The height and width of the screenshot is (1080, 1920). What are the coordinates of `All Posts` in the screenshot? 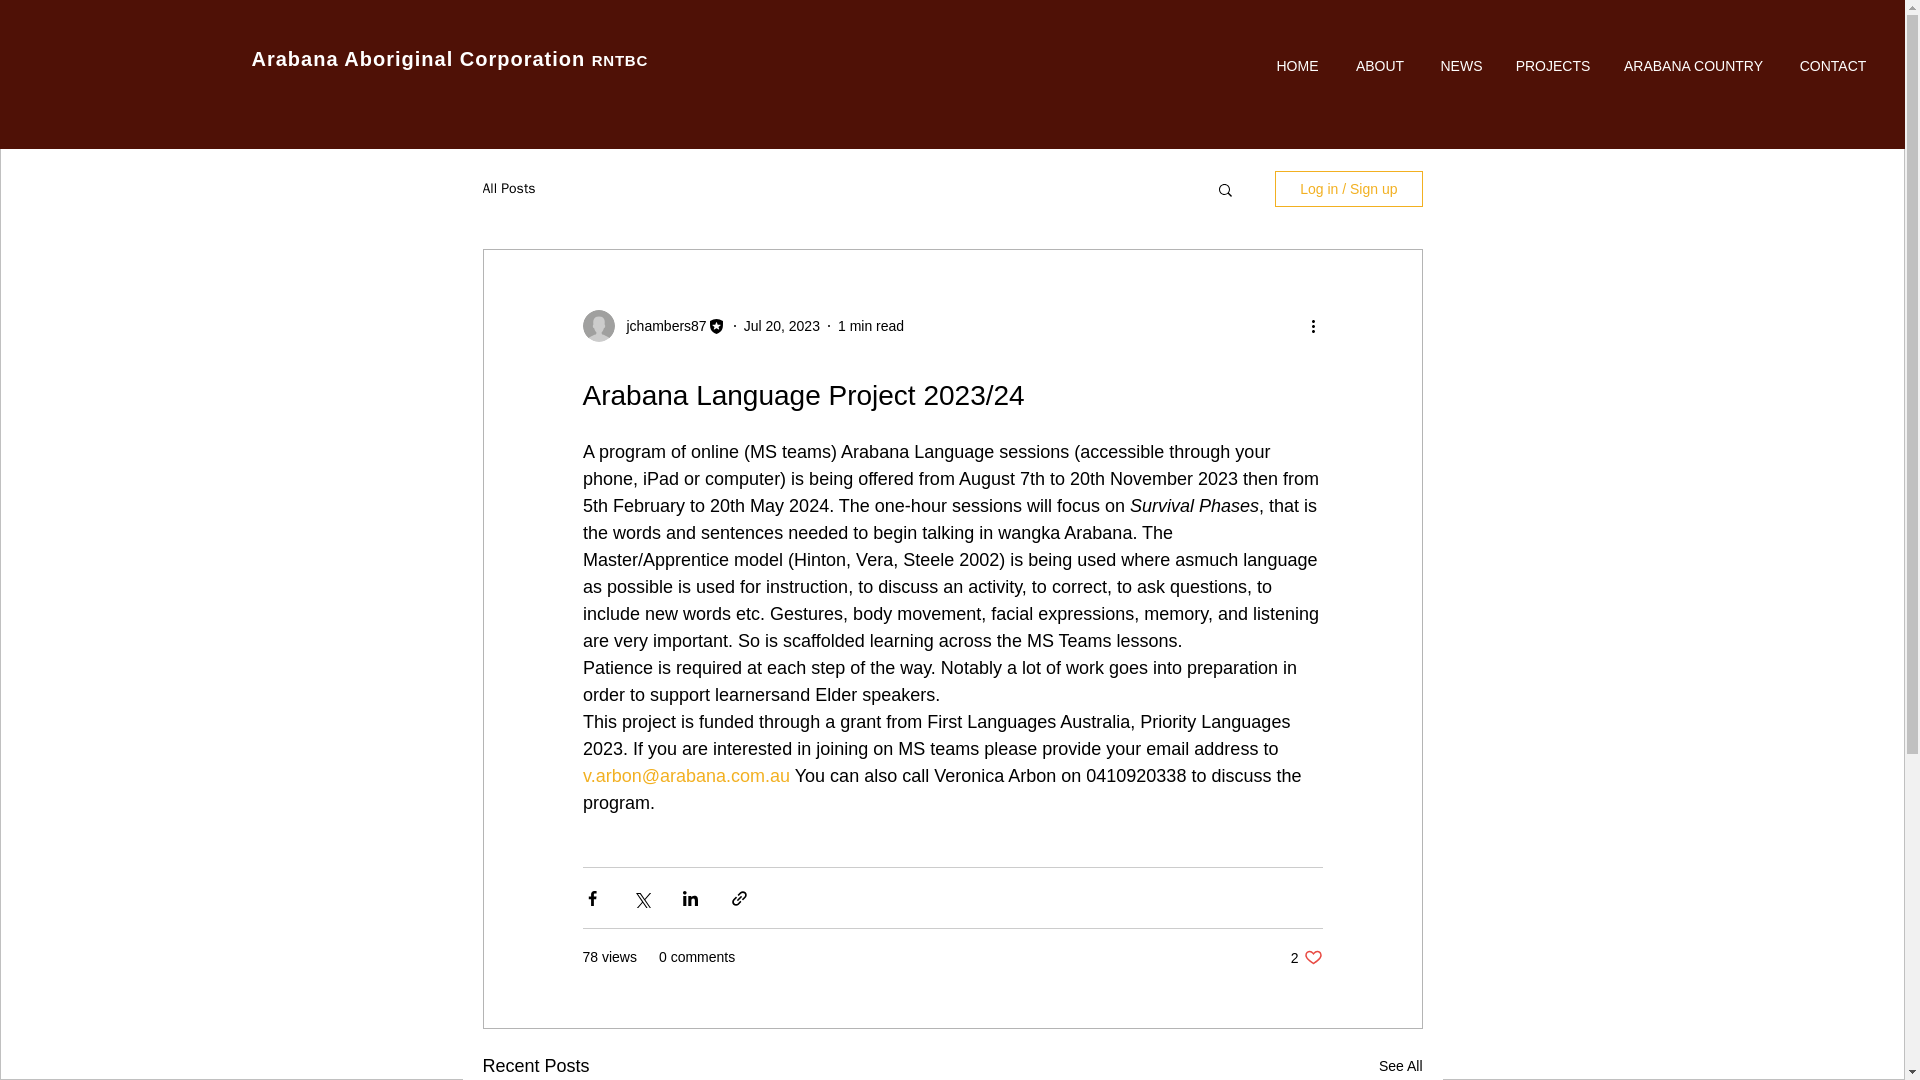 It's located at (508, 188).